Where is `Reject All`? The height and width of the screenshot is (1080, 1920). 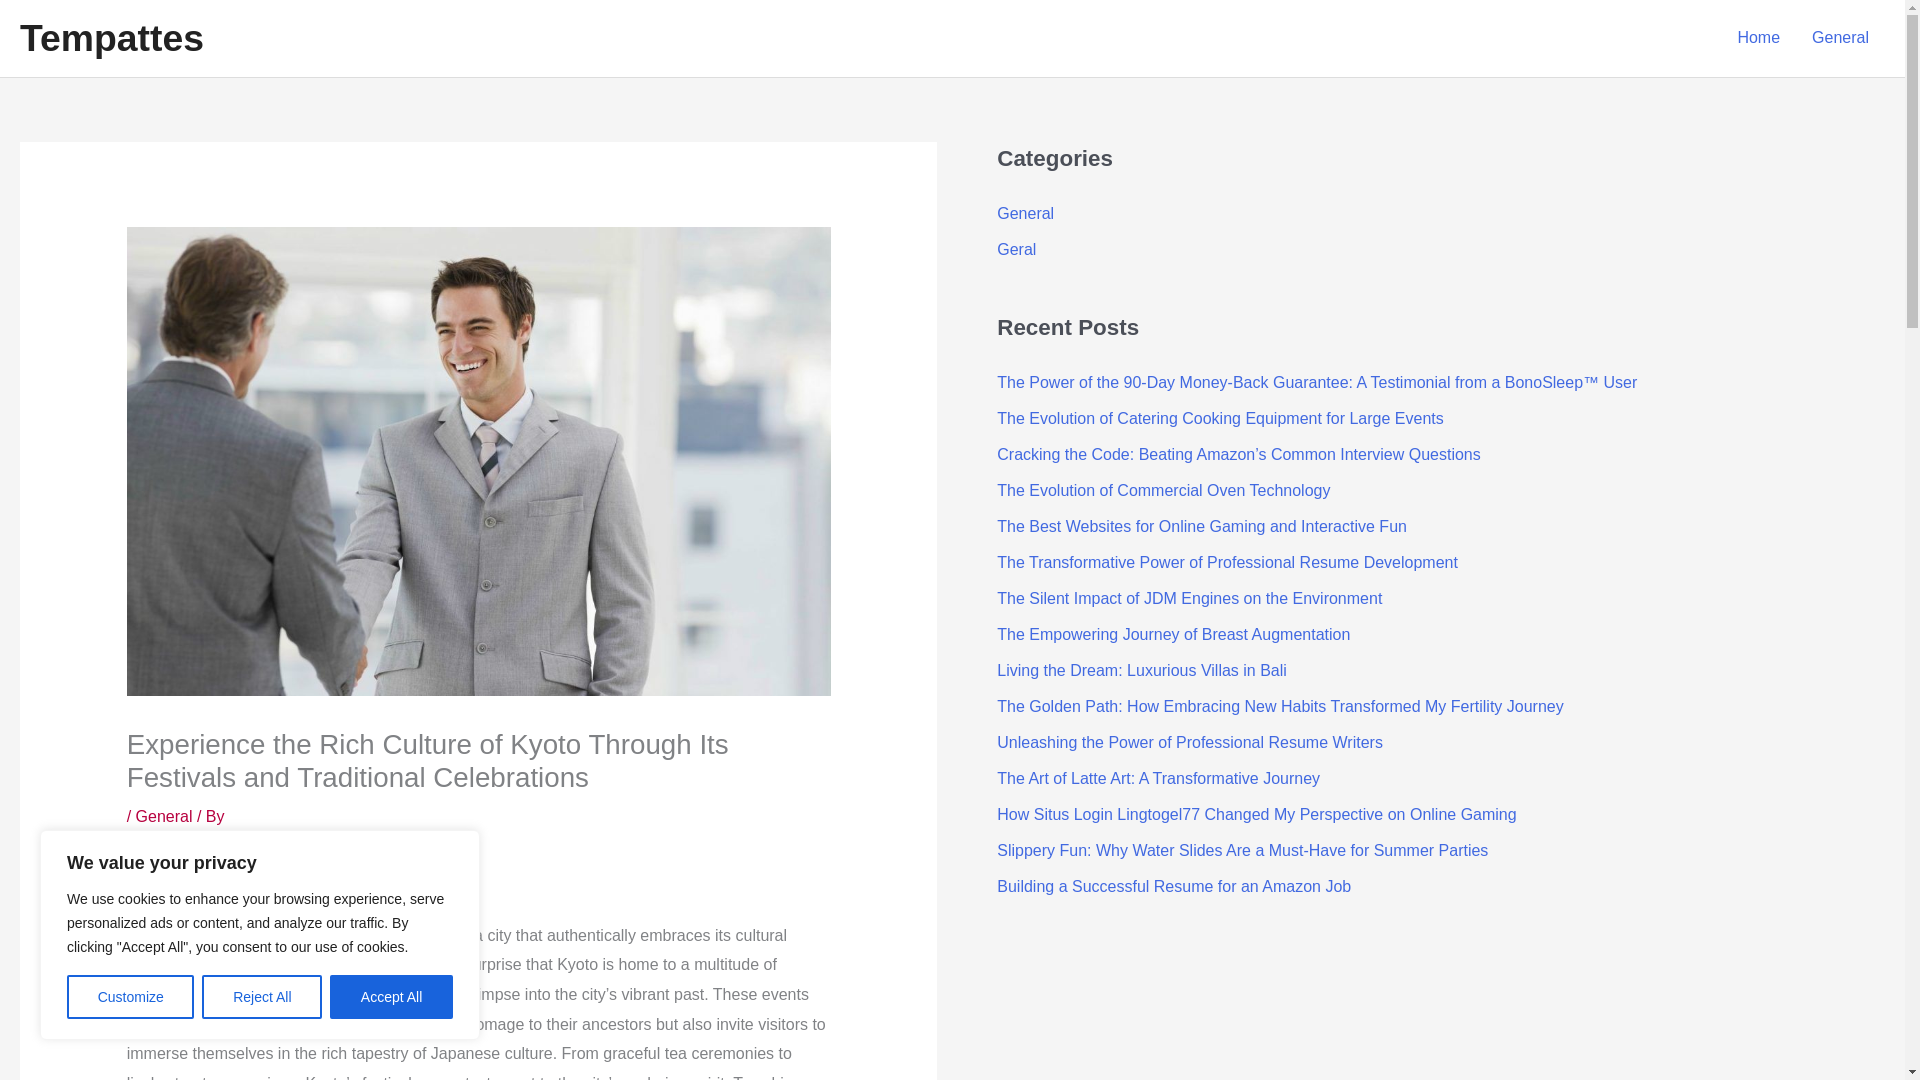
Reject All is located at coordinates (262, 997).